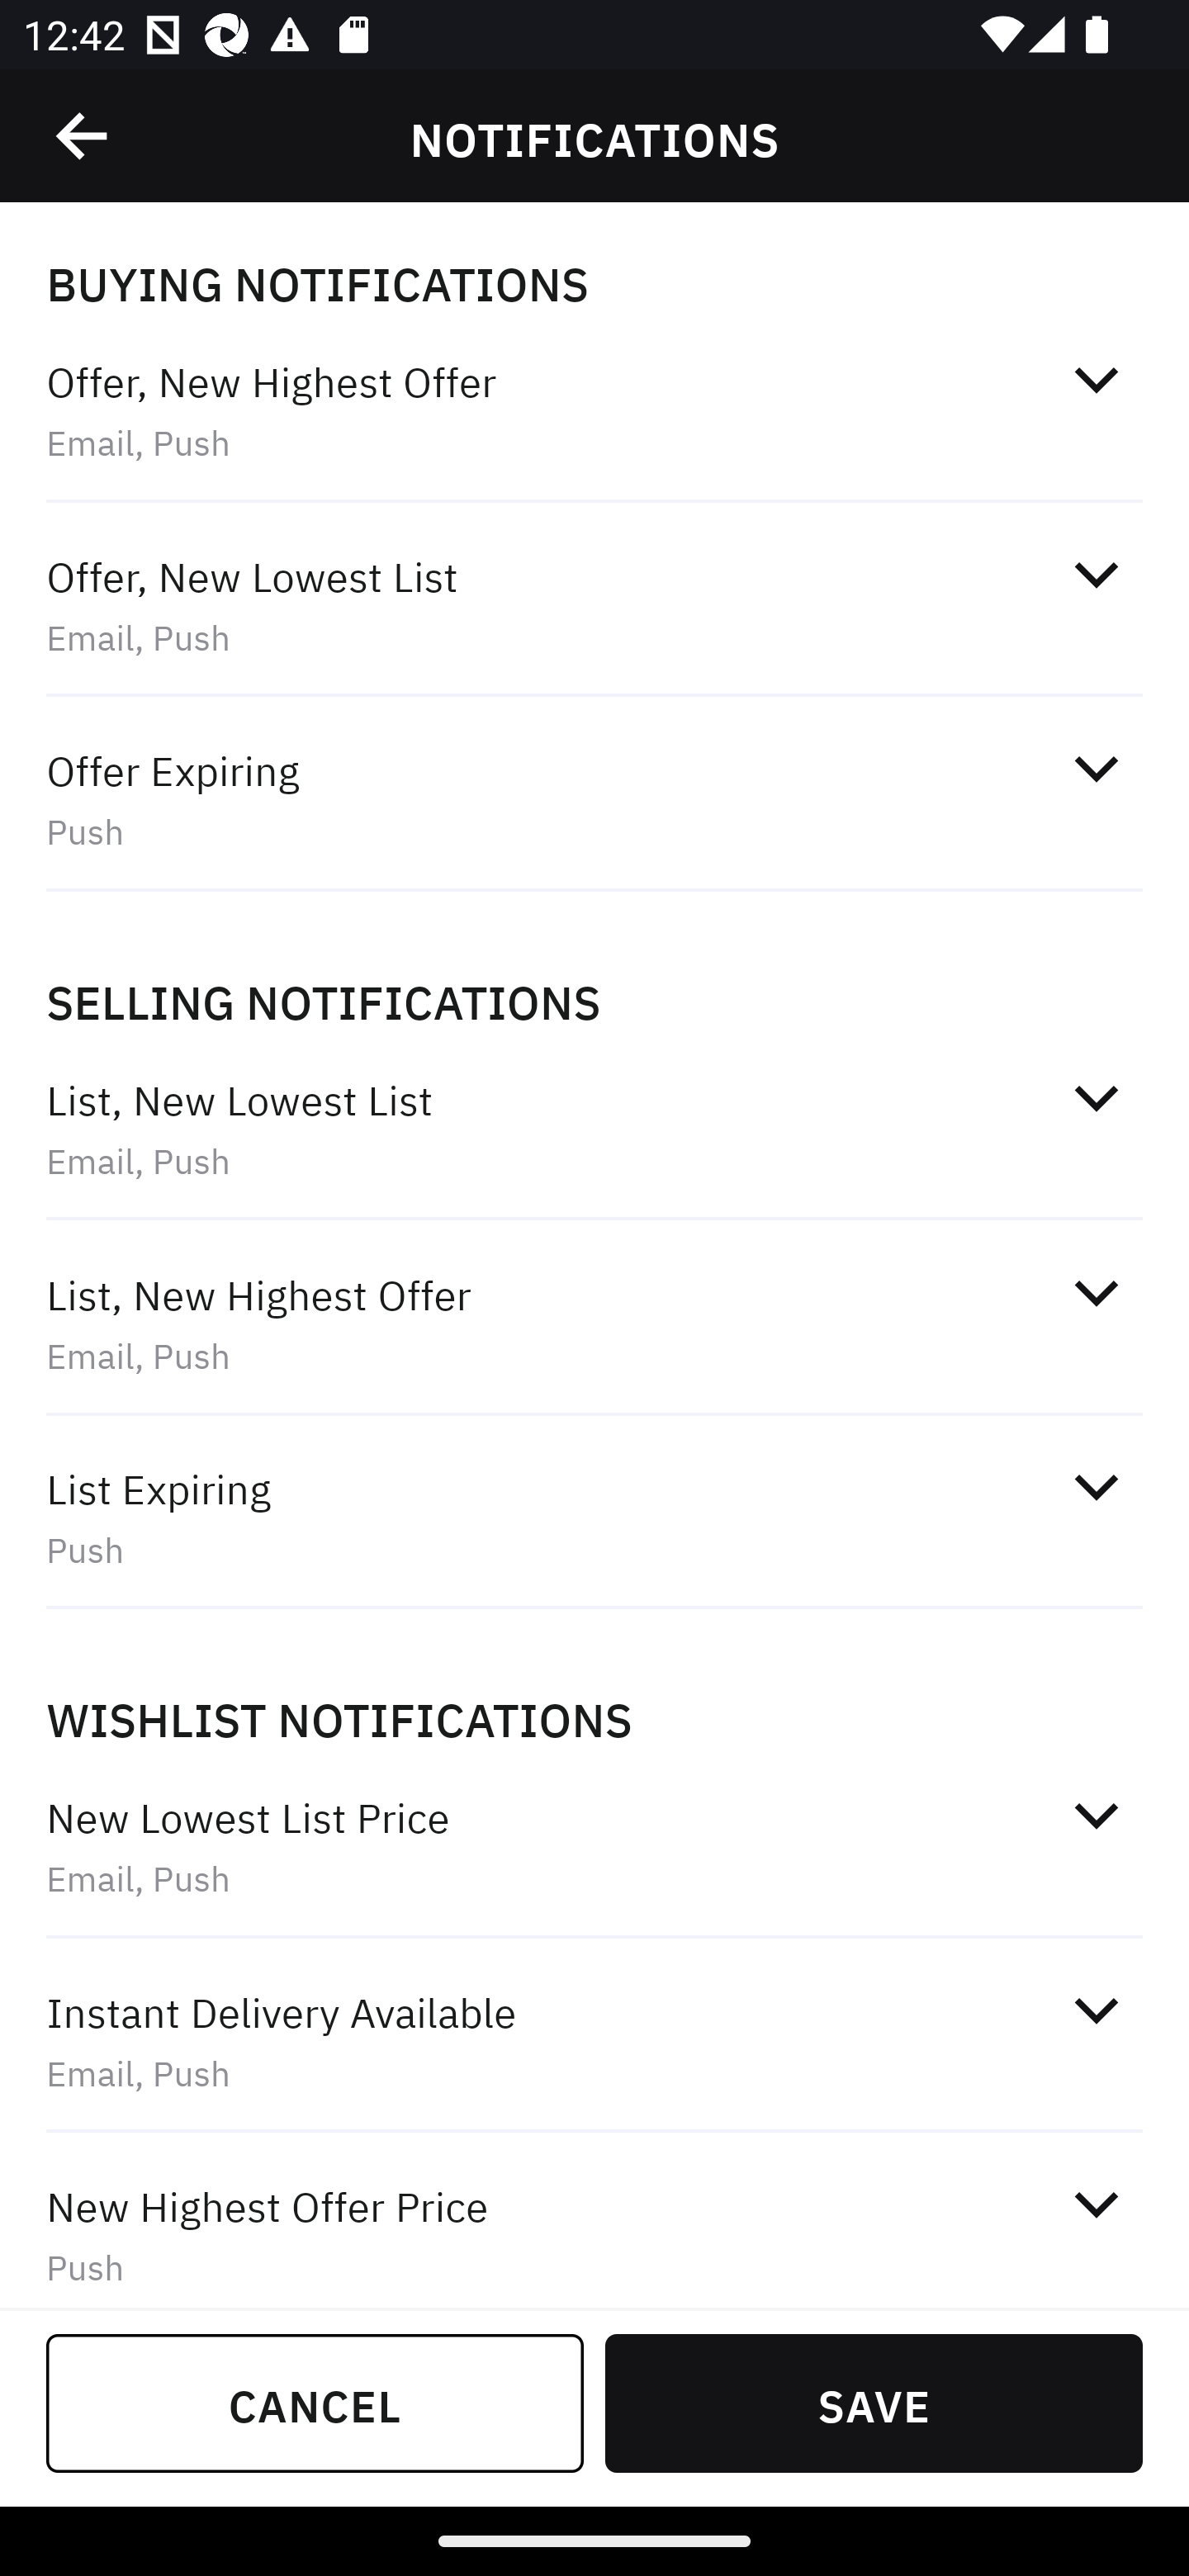  What do you see at coordinates (594, 1846) in the screenshot?
I see `New Lowest List Price  Email, Push` at bounding box center [594, 1846].